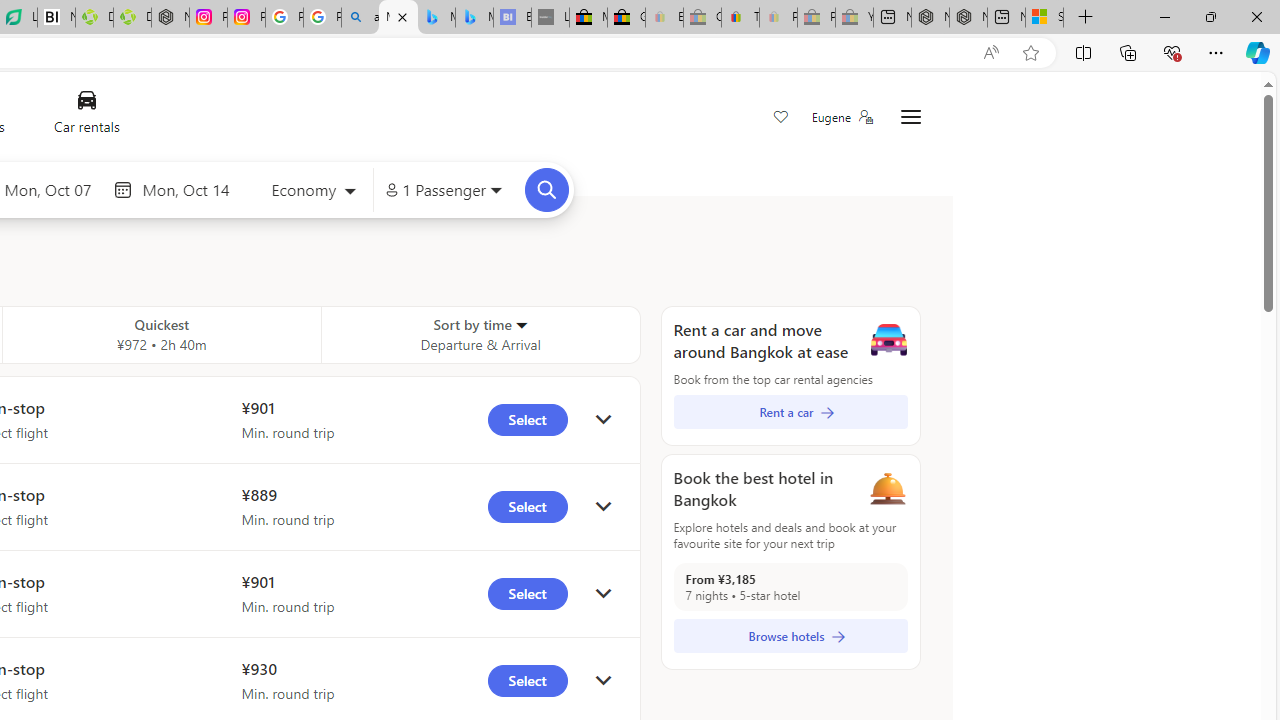  What do you see at coordinates (480, 334) in the screenshot?
I see `Sort by time Sorter Departure & Arrival` at bounding box center [480, 334].